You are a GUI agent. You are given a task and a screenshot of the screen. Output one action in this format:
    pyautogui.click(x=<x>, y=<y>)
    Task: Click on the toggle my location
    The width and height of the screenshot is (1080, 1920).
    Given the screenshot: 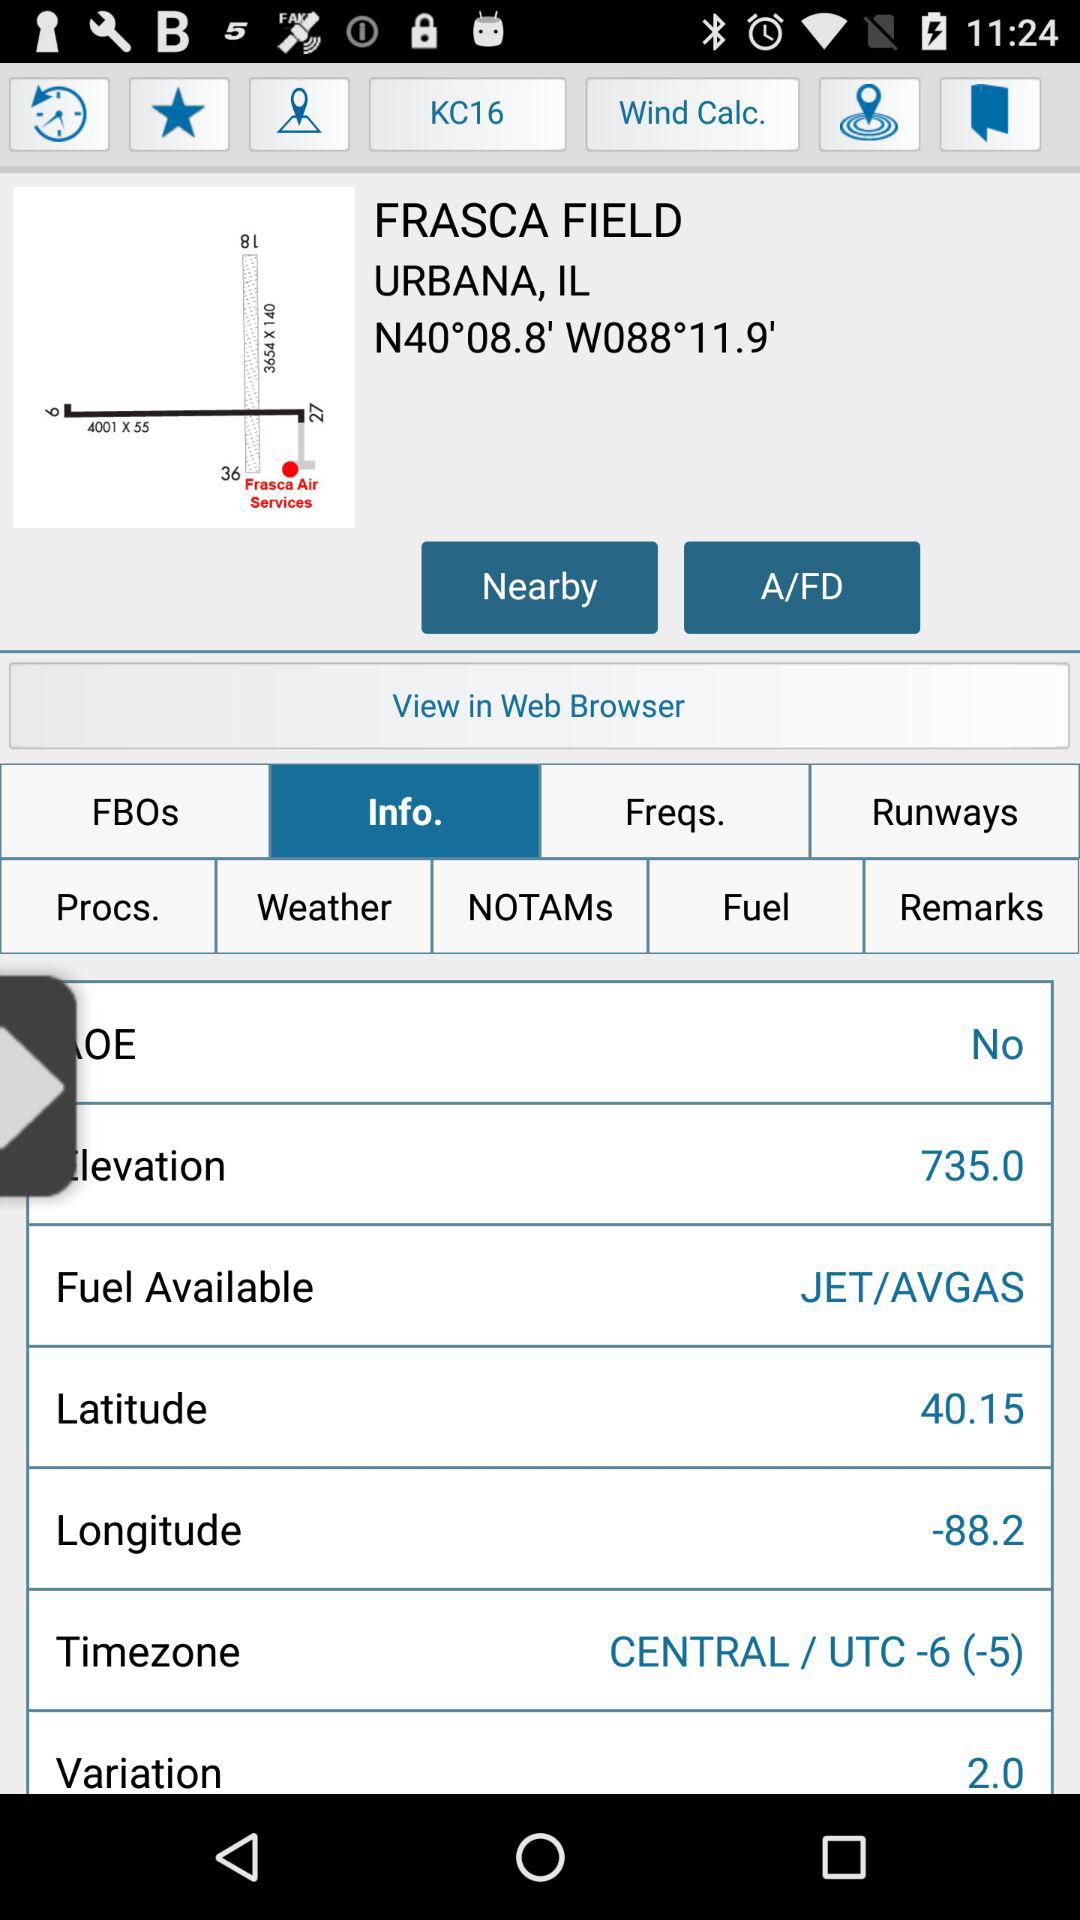 What is the action you would take?
    pyautogui.click(x=300, y=119)
    